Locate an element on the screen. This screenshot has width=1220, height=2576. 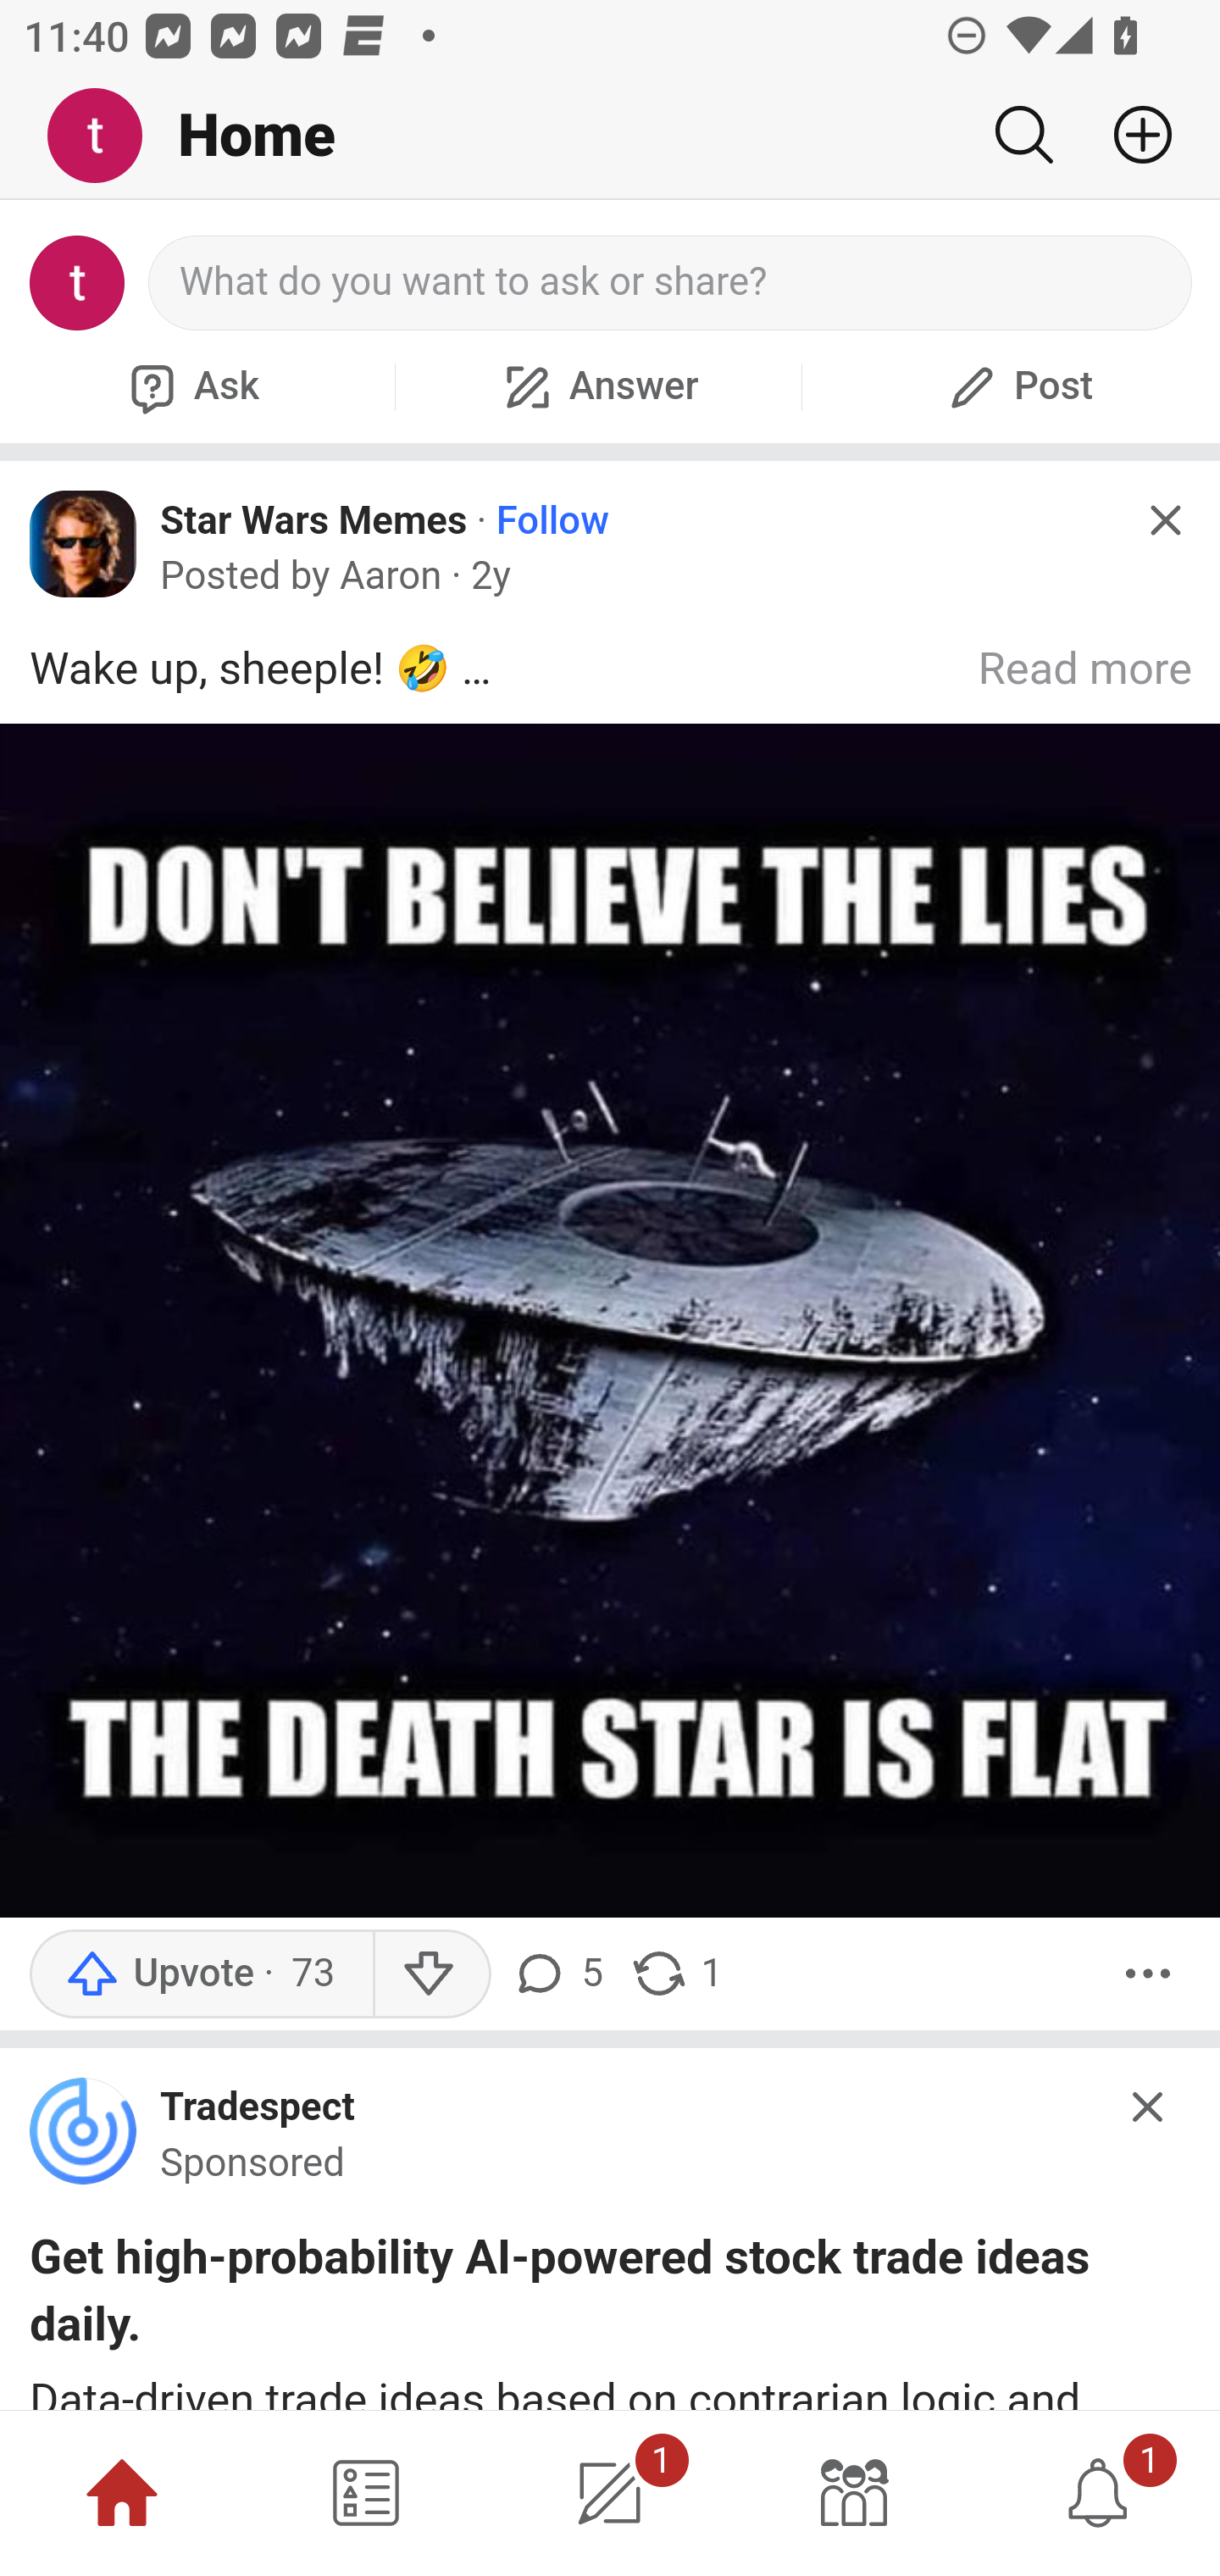
Hide is located at coordinates (1164, 520).